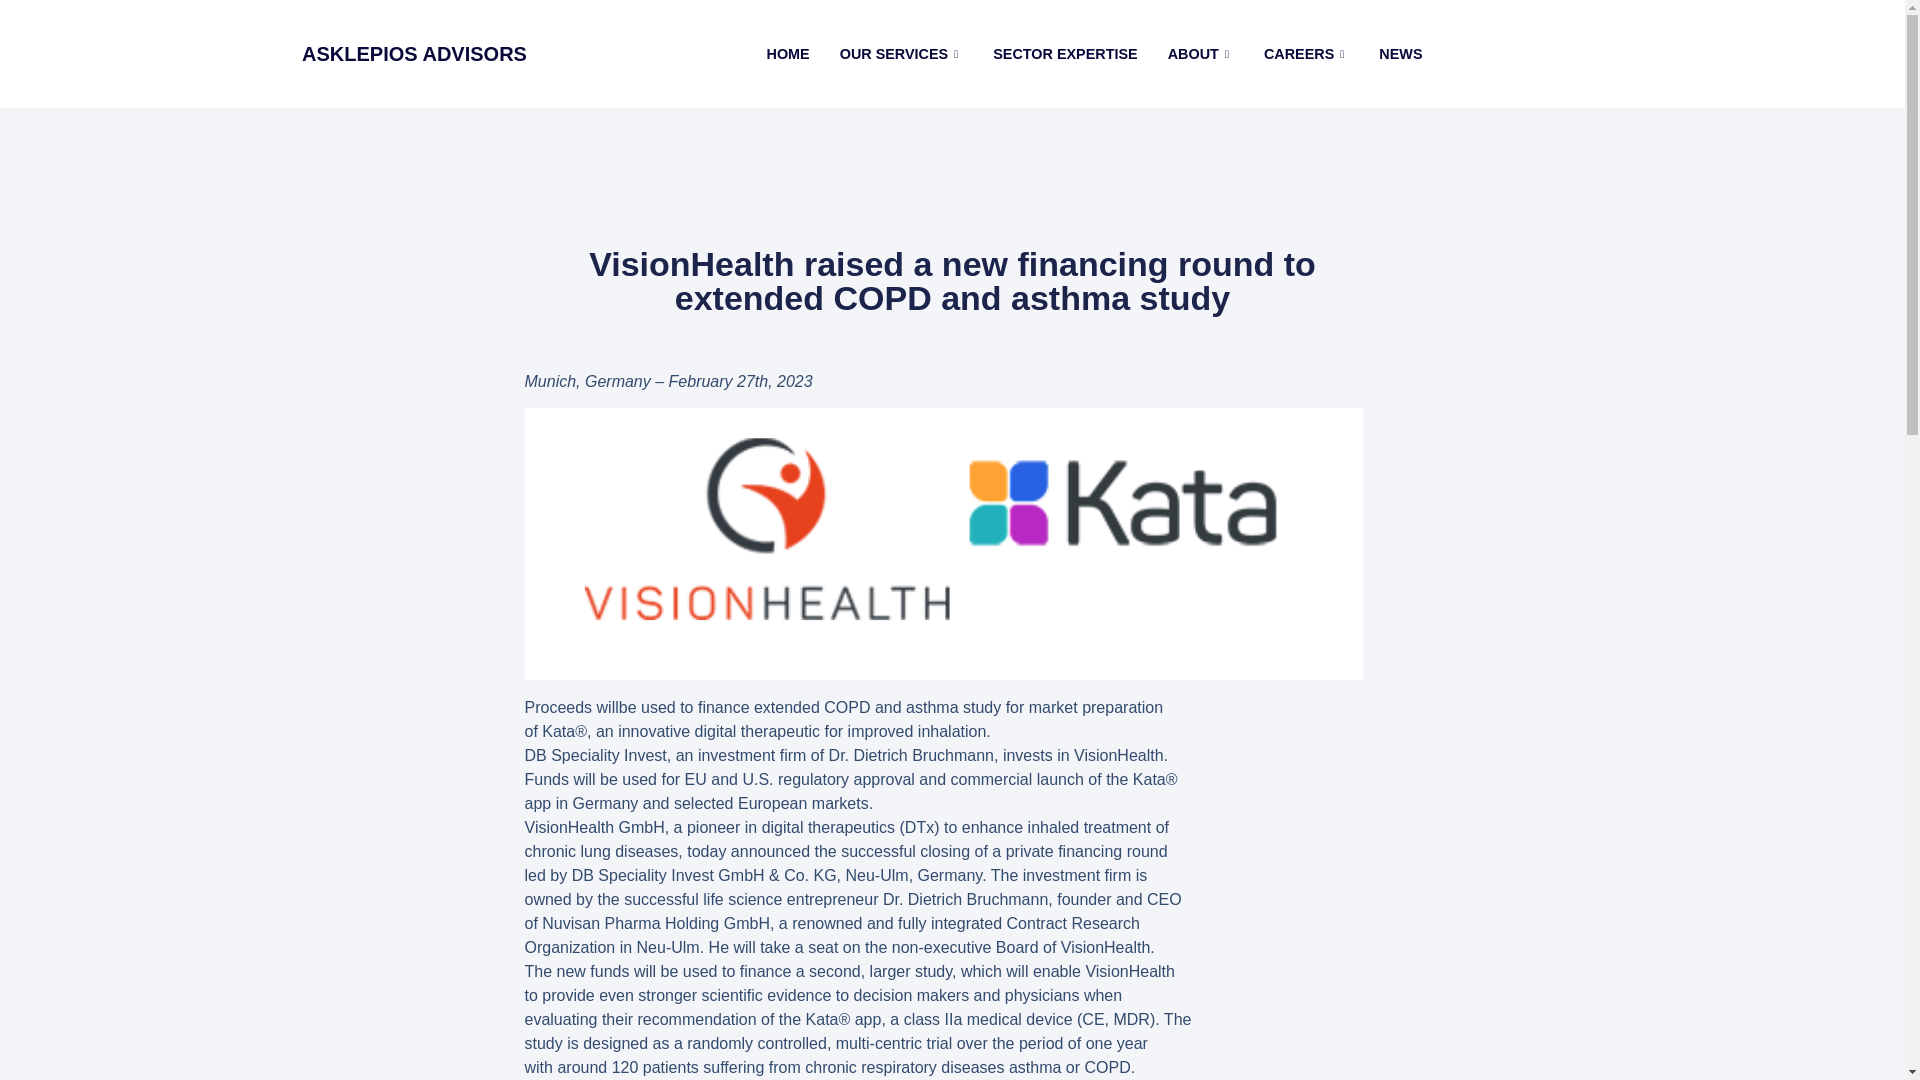 This screenshot has height=1080, width=1920. I want to click on NEWS, so click(1400, 54).